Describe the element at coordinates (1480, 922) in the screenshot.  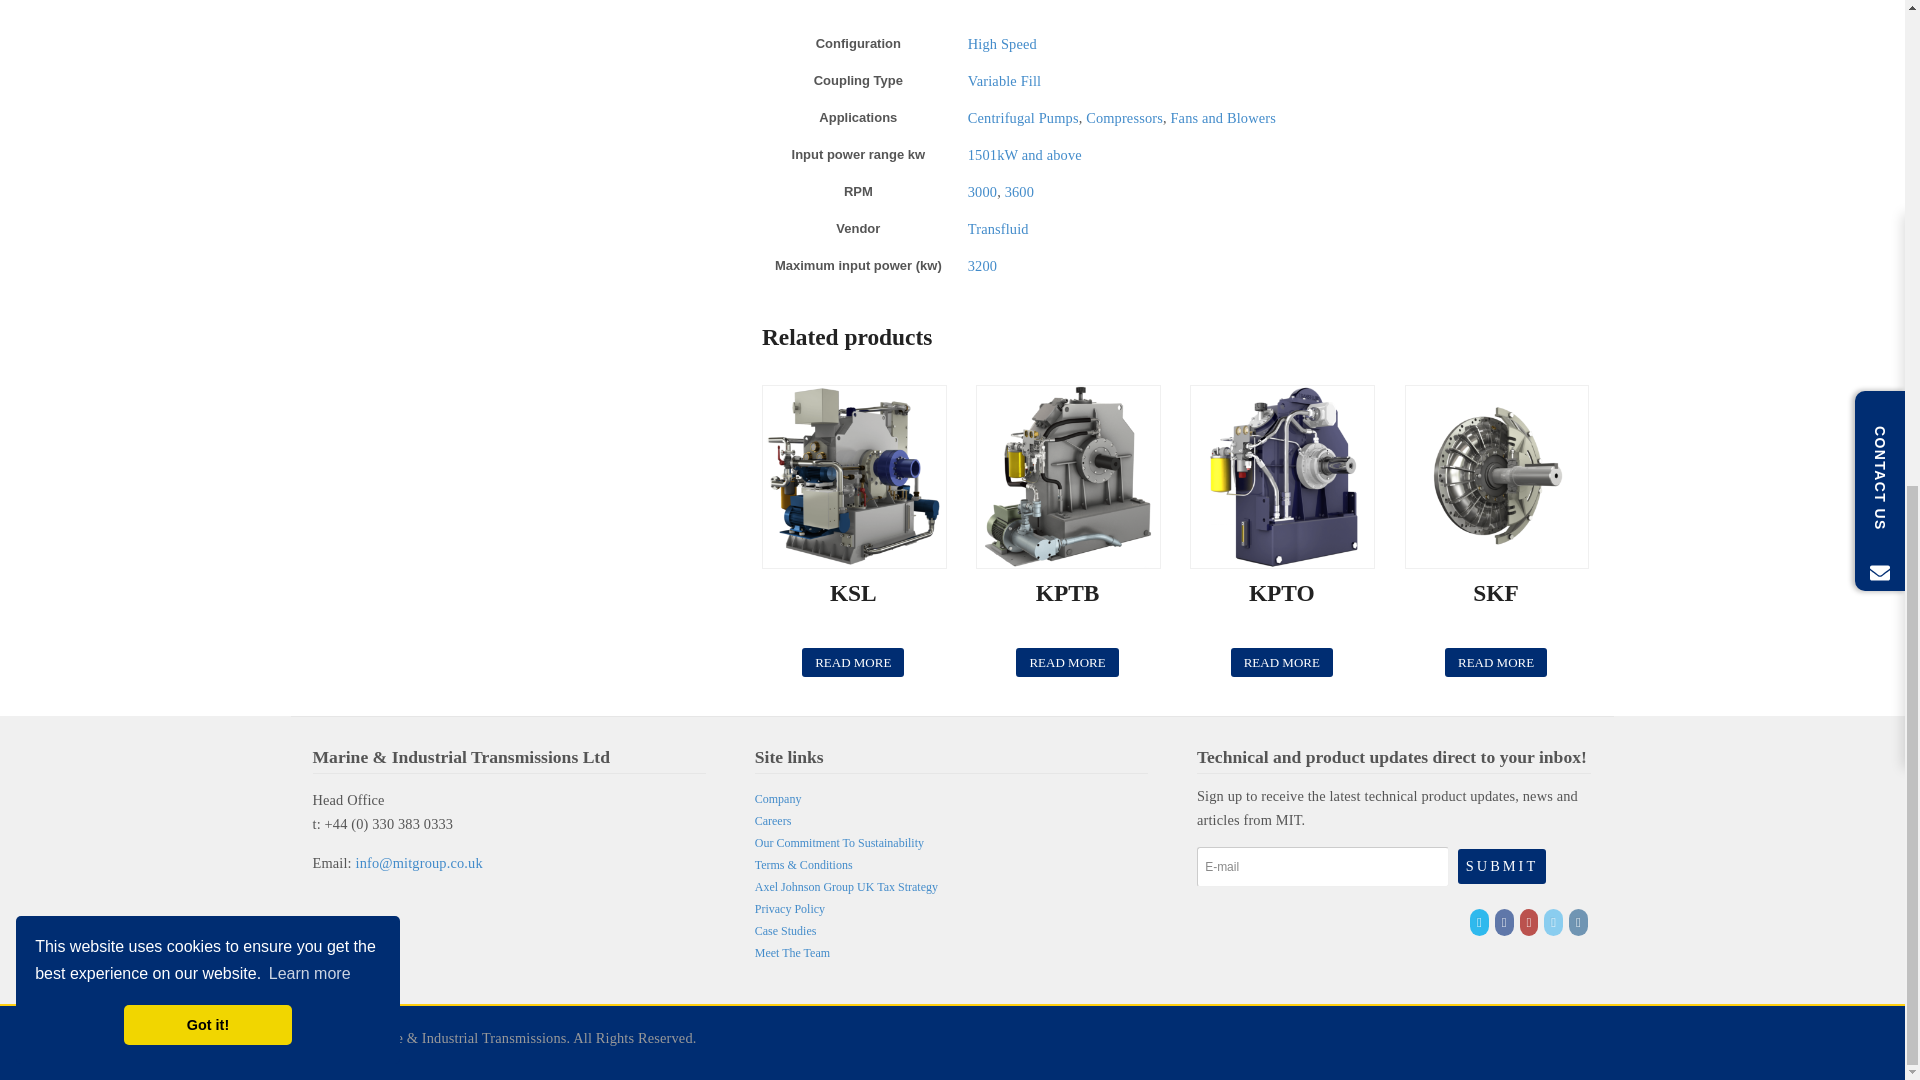
I see `Twitter` at that location.